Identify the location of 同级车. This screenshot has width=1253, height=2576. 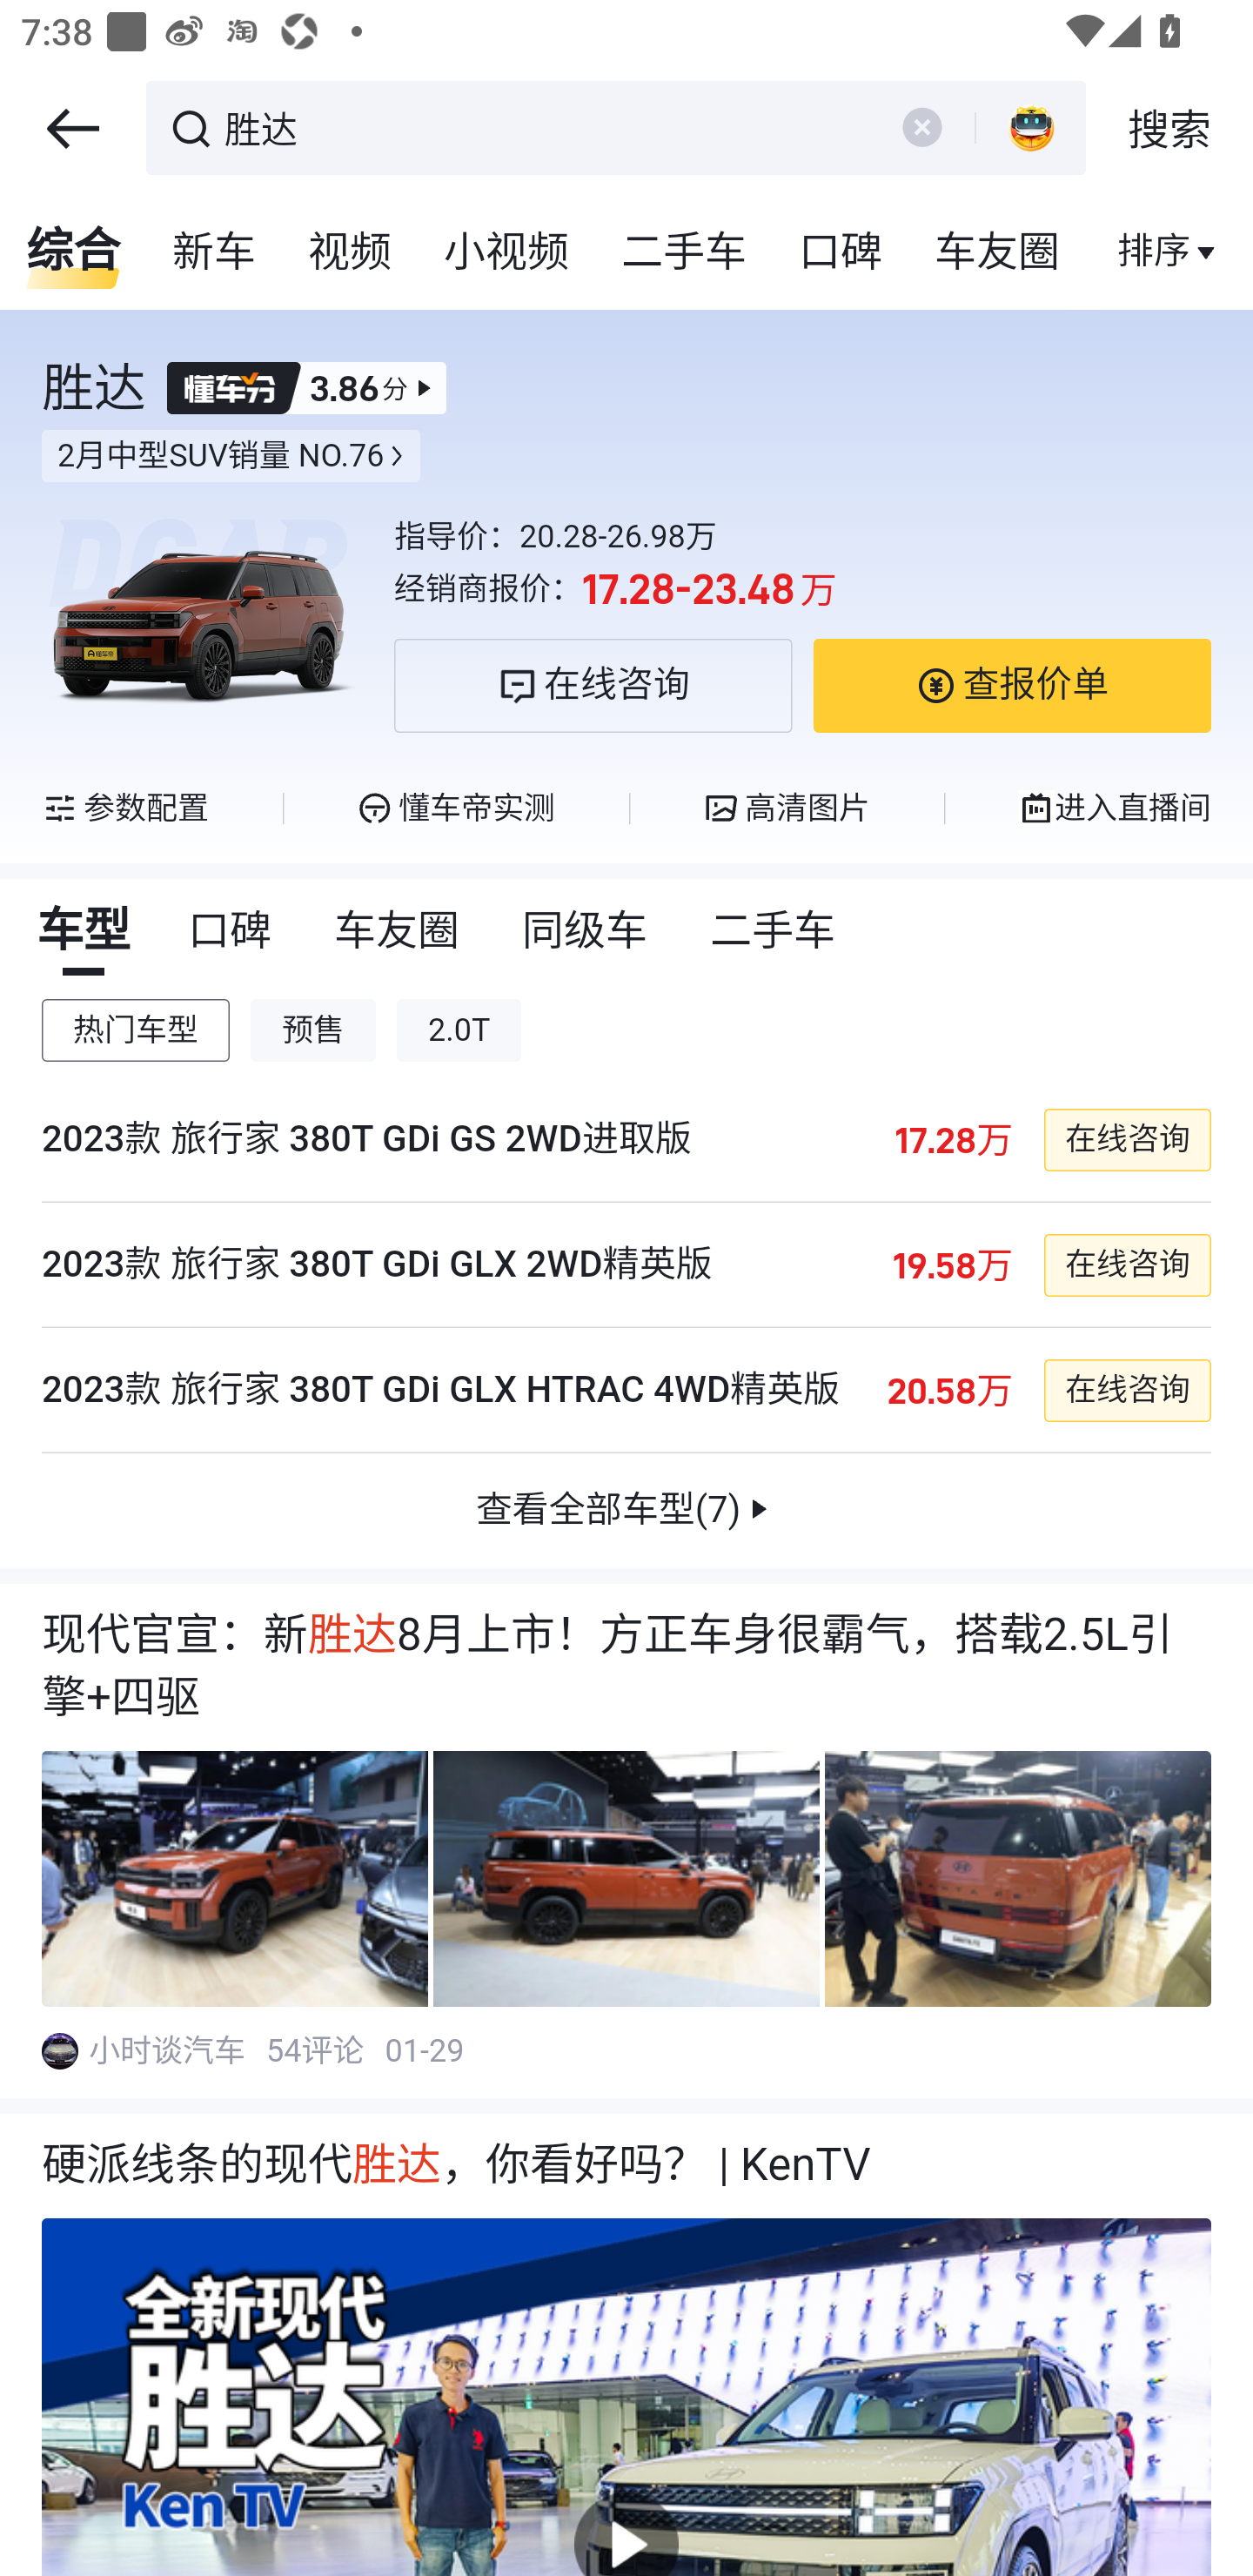
(586, 931).